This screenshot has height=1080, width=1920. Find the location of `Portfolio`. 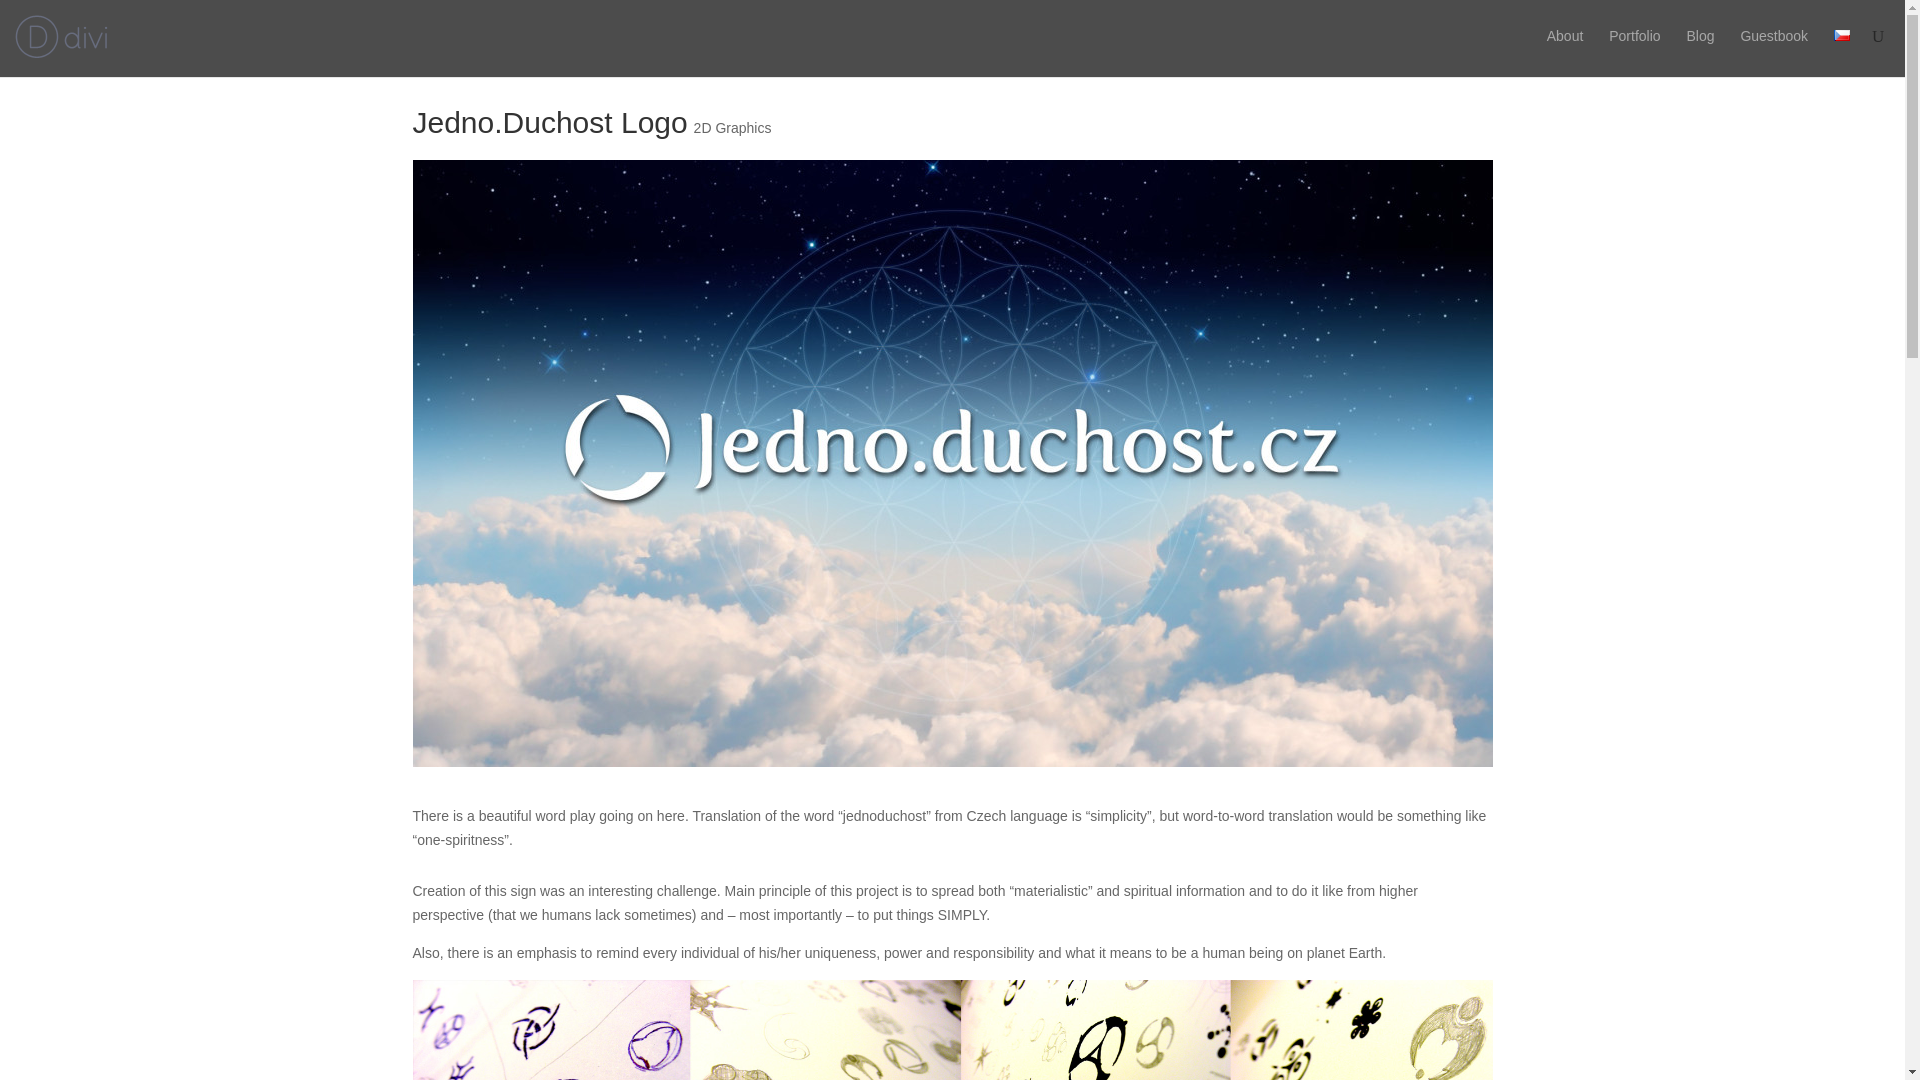

Portfolio is located at coordinates (1634, 50).